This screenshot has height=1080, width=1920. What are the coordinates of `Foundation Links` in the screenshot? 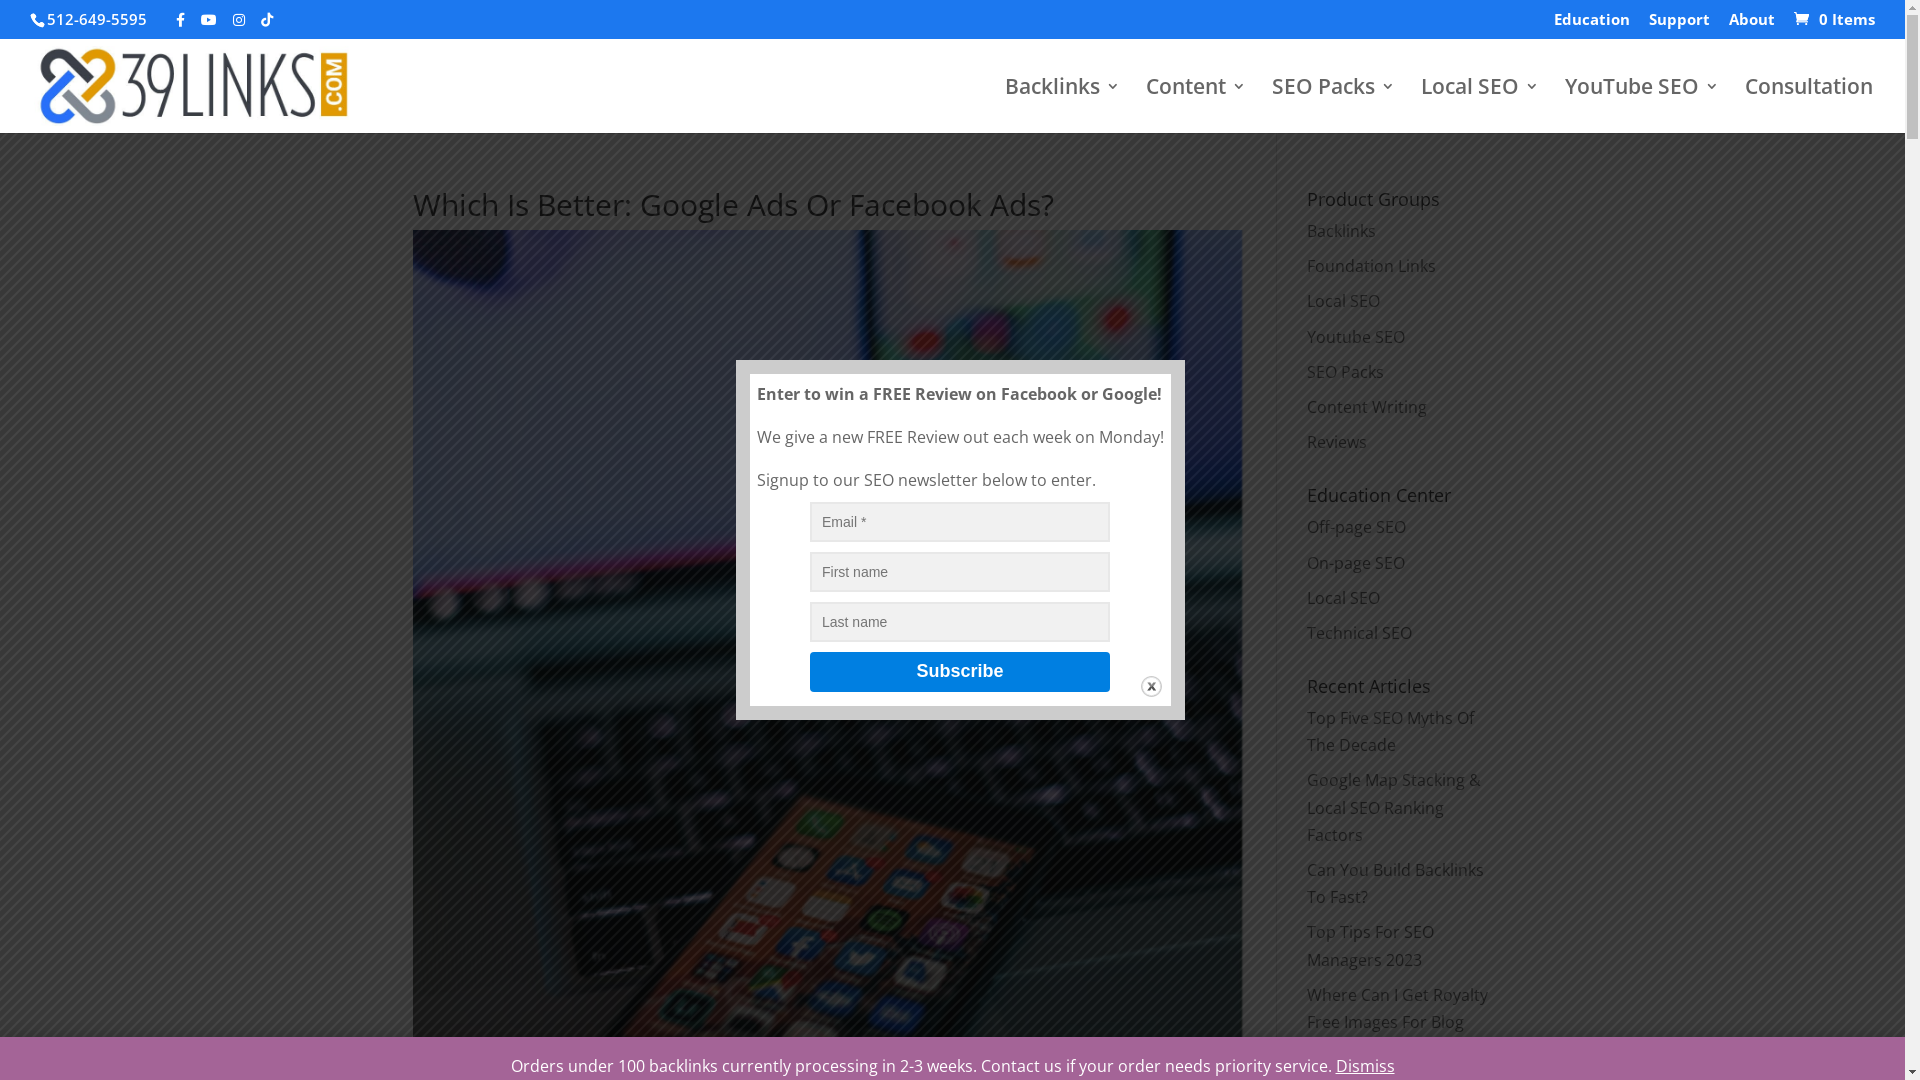 It's located at (1370, 266).